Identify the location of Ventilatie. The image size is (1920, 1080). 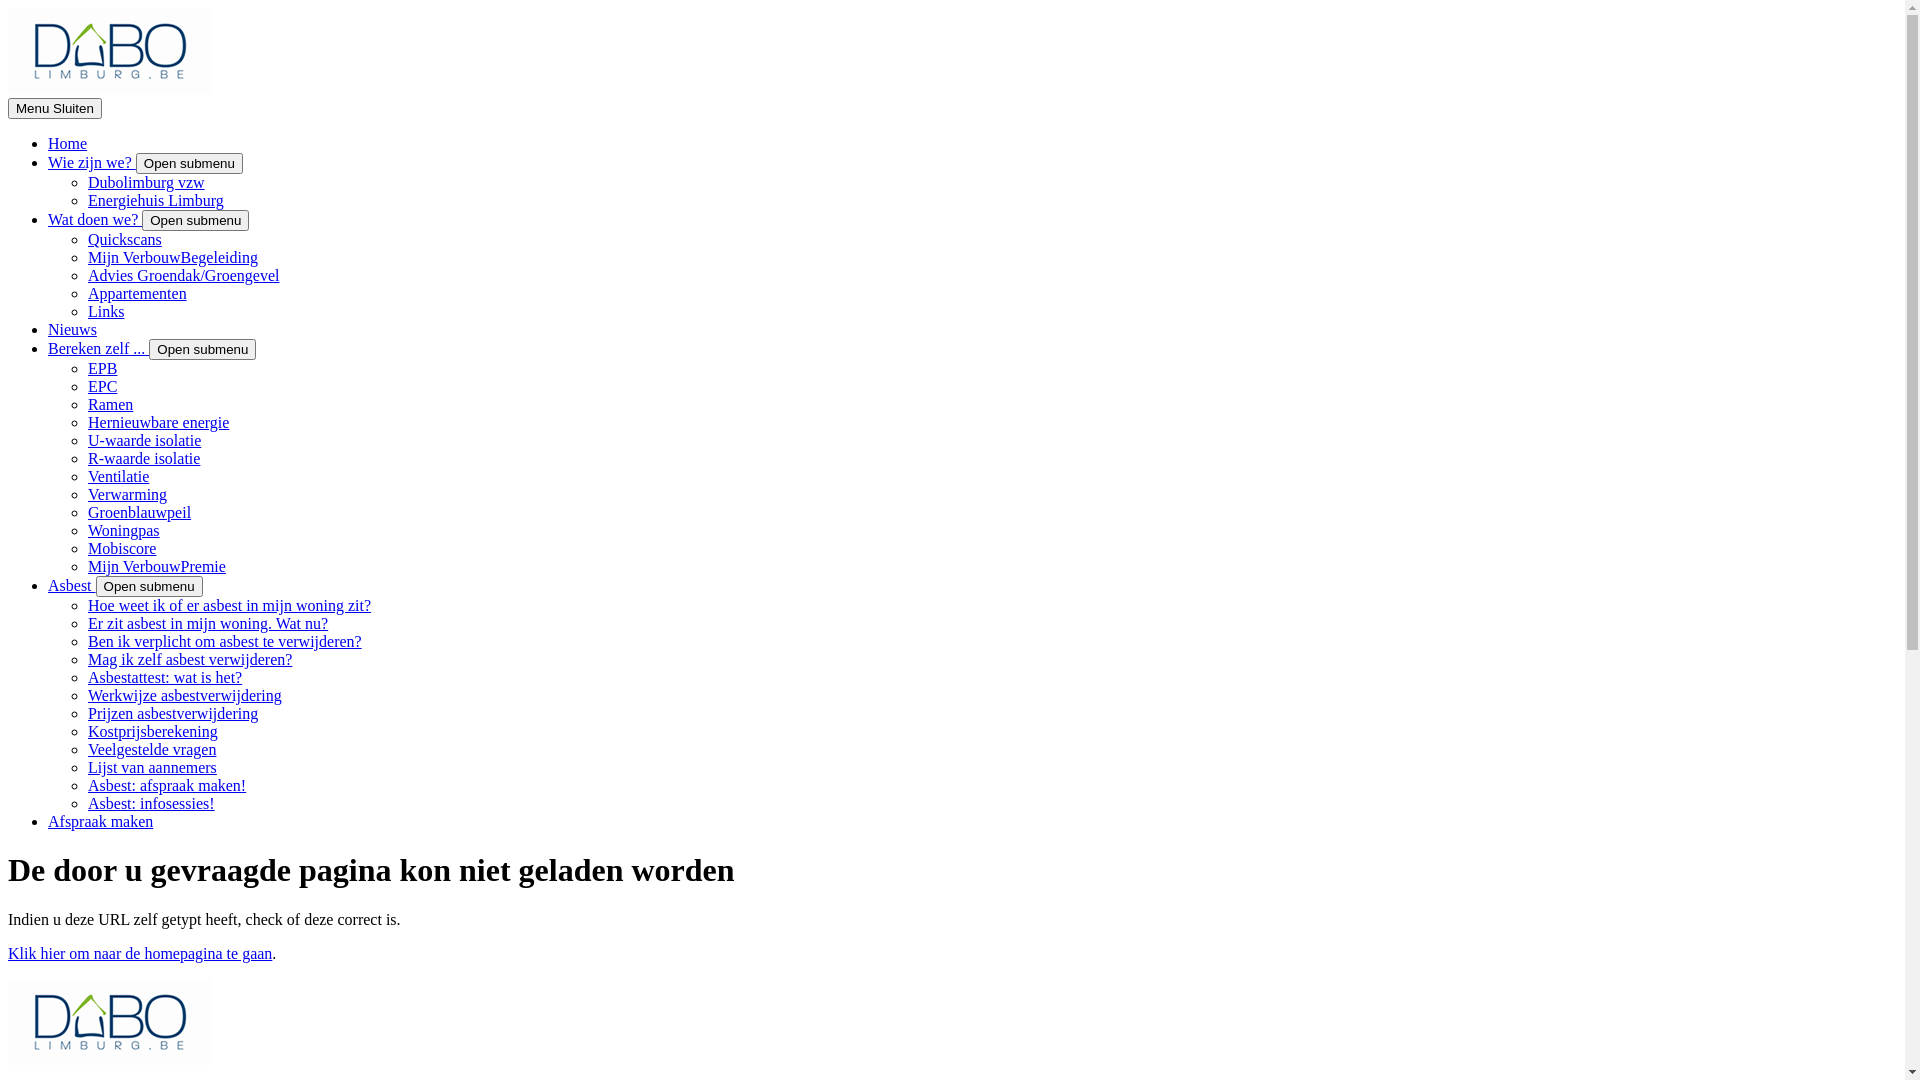
(118, 476).